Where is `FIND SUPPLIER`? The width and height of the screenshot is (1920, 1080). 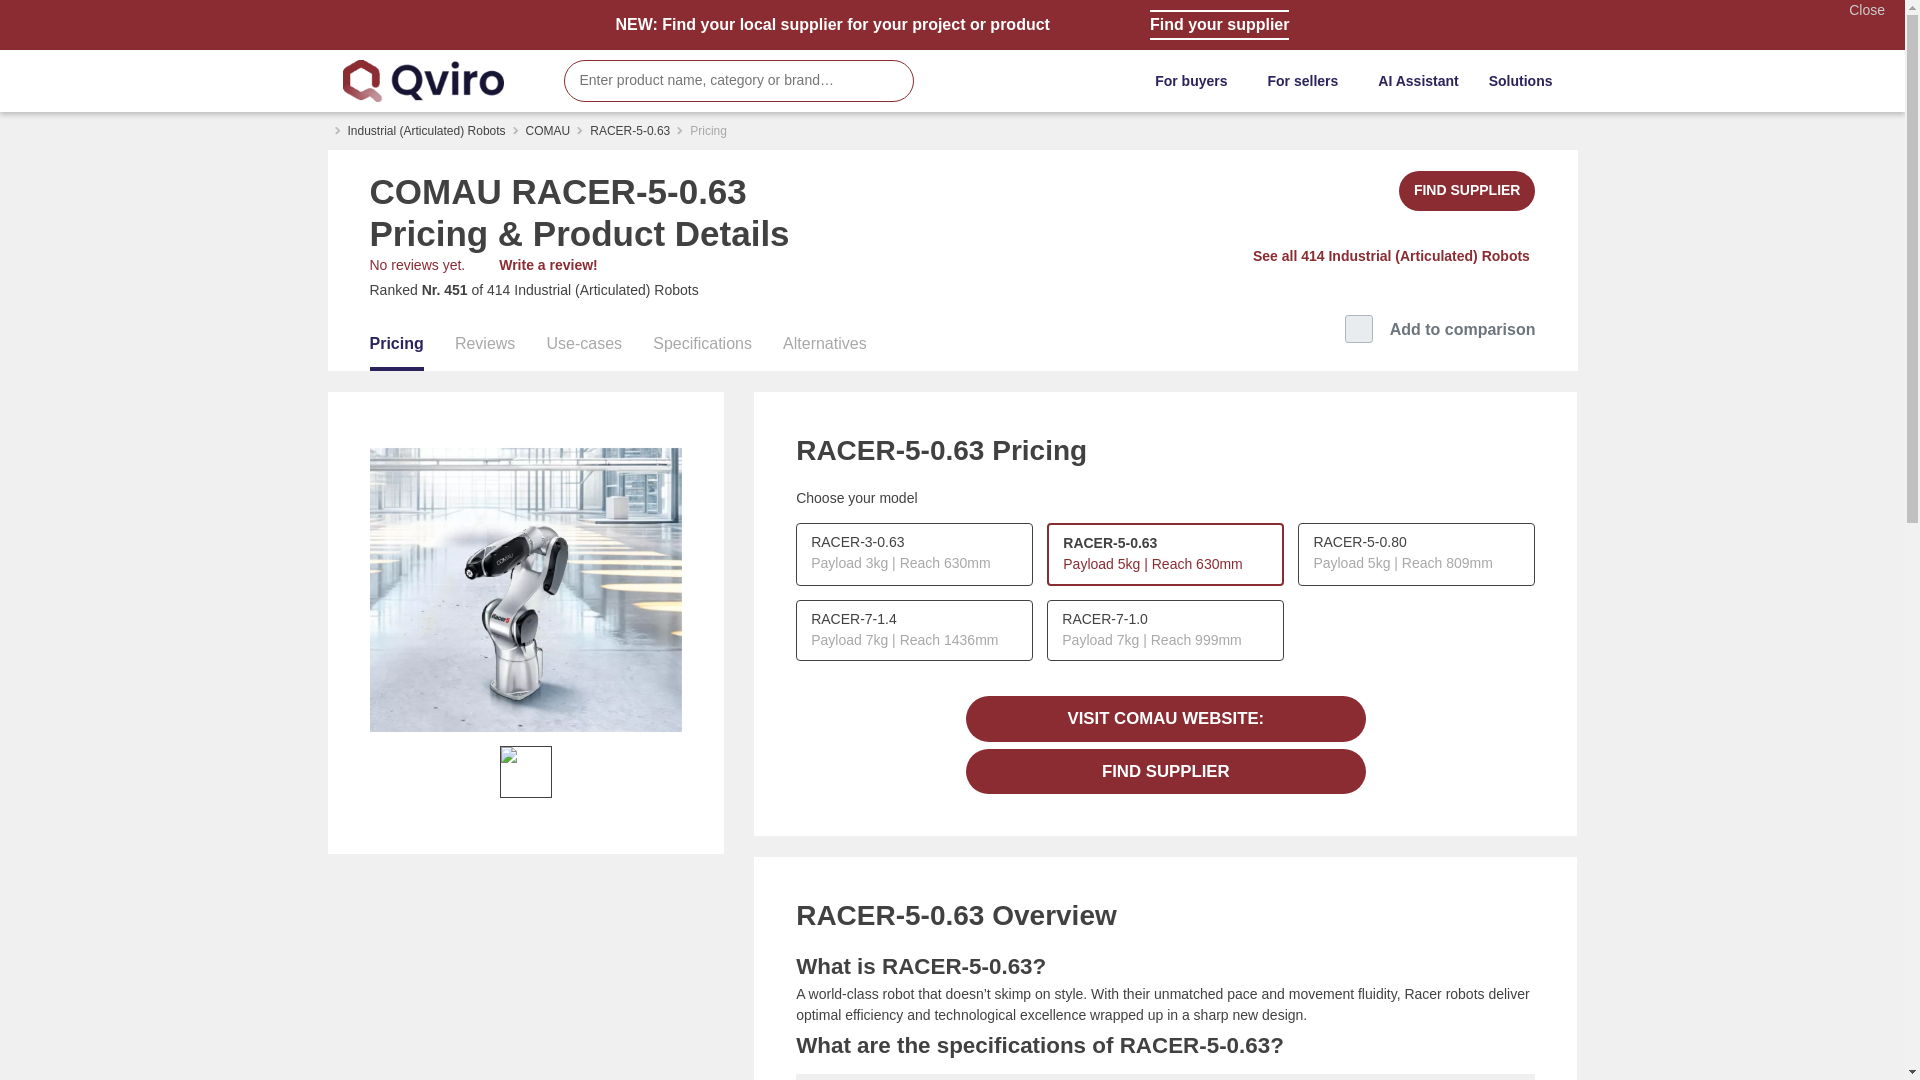
FIND SUPPLIER is located at coordinates (1468, 190).